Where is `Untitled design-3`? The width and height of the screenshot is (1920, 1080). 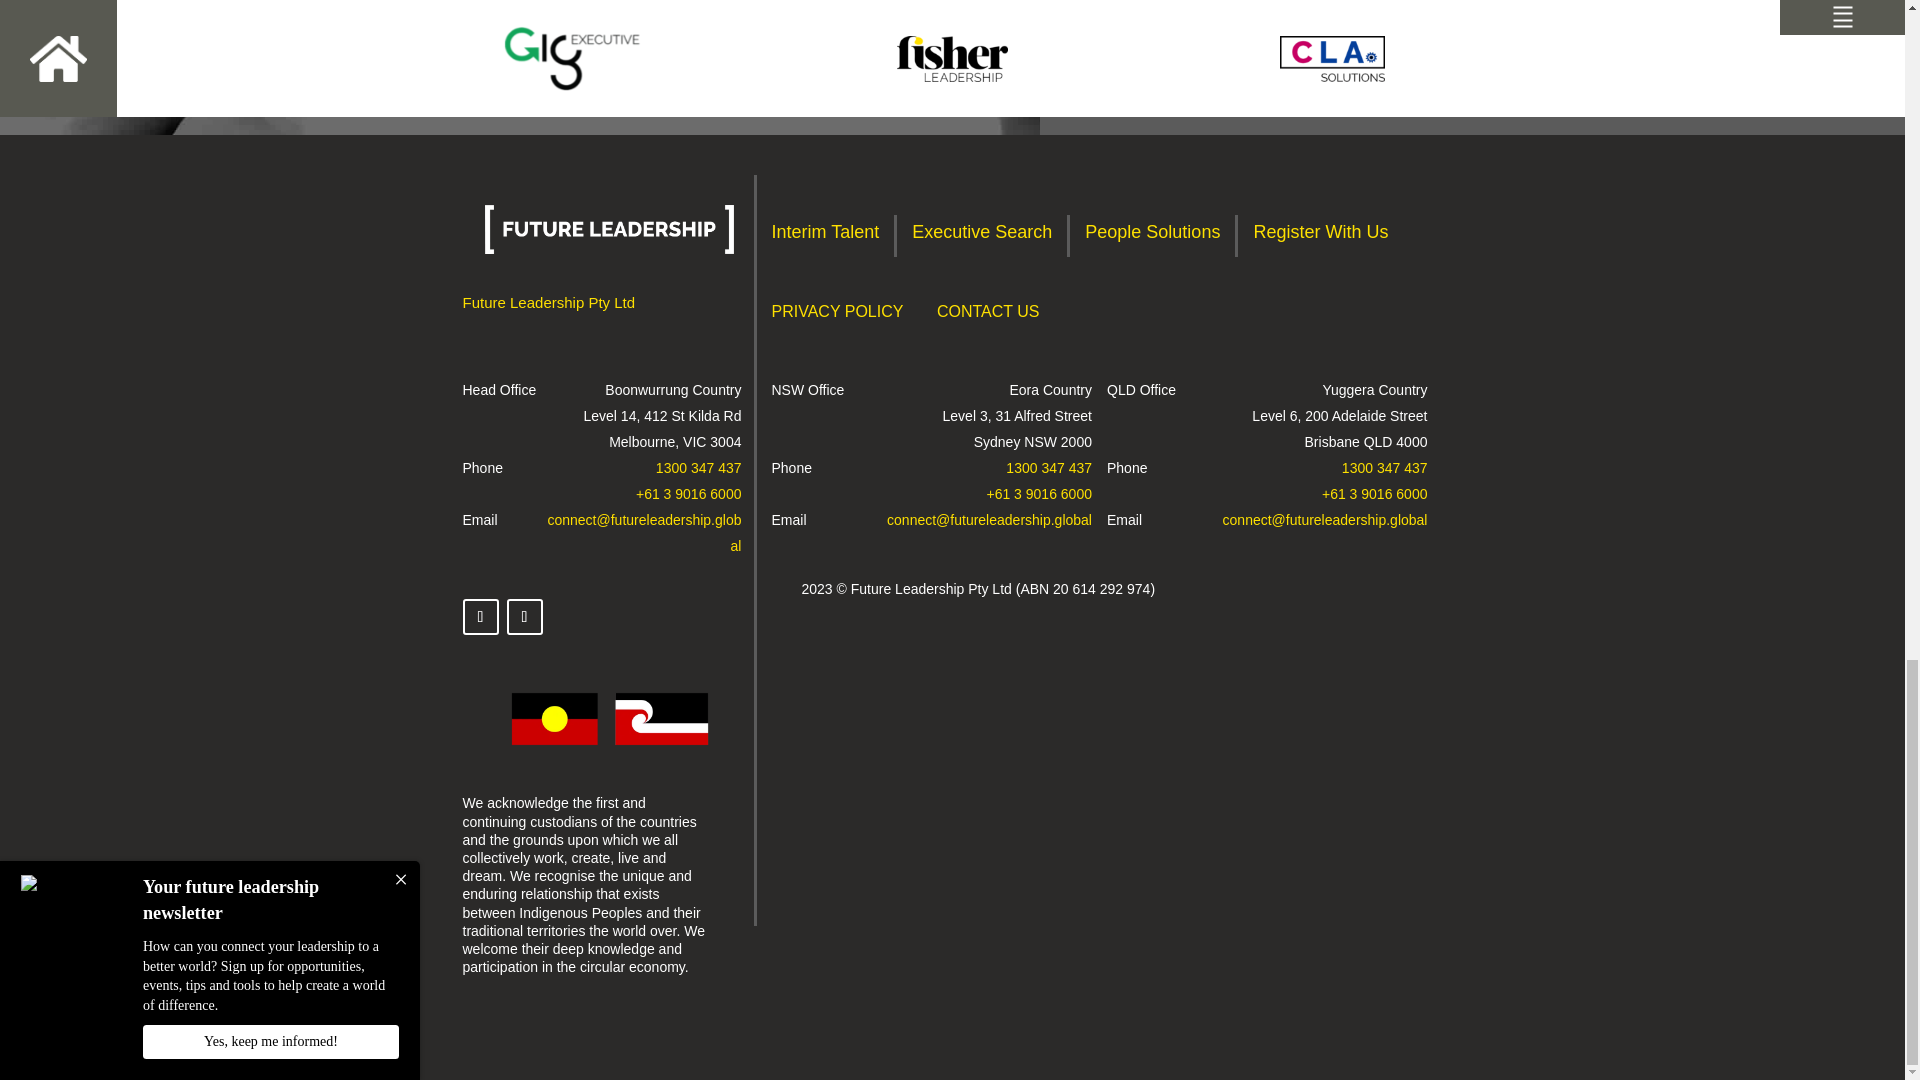 Untitled design-3 is located at coordinates (609, 752).